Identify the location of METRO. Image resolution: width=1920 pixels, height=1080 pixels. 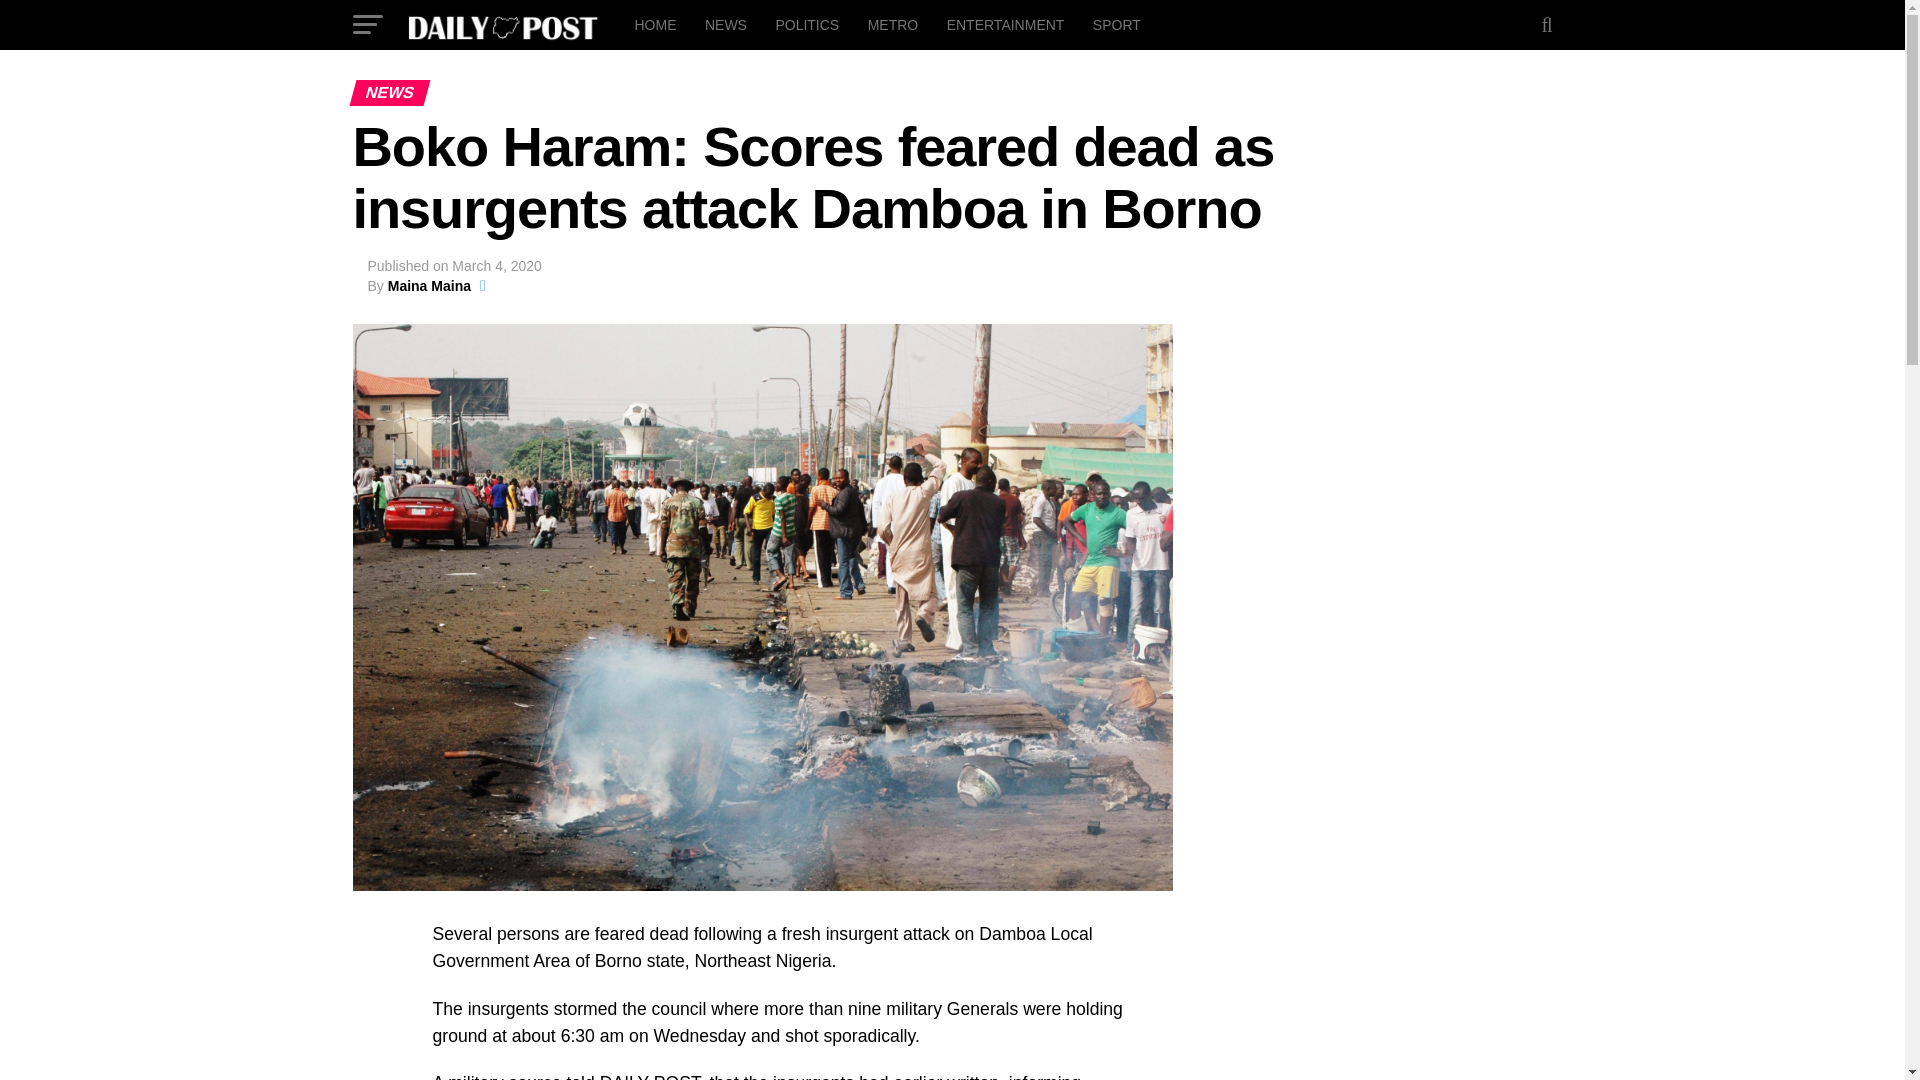
(894, 24).